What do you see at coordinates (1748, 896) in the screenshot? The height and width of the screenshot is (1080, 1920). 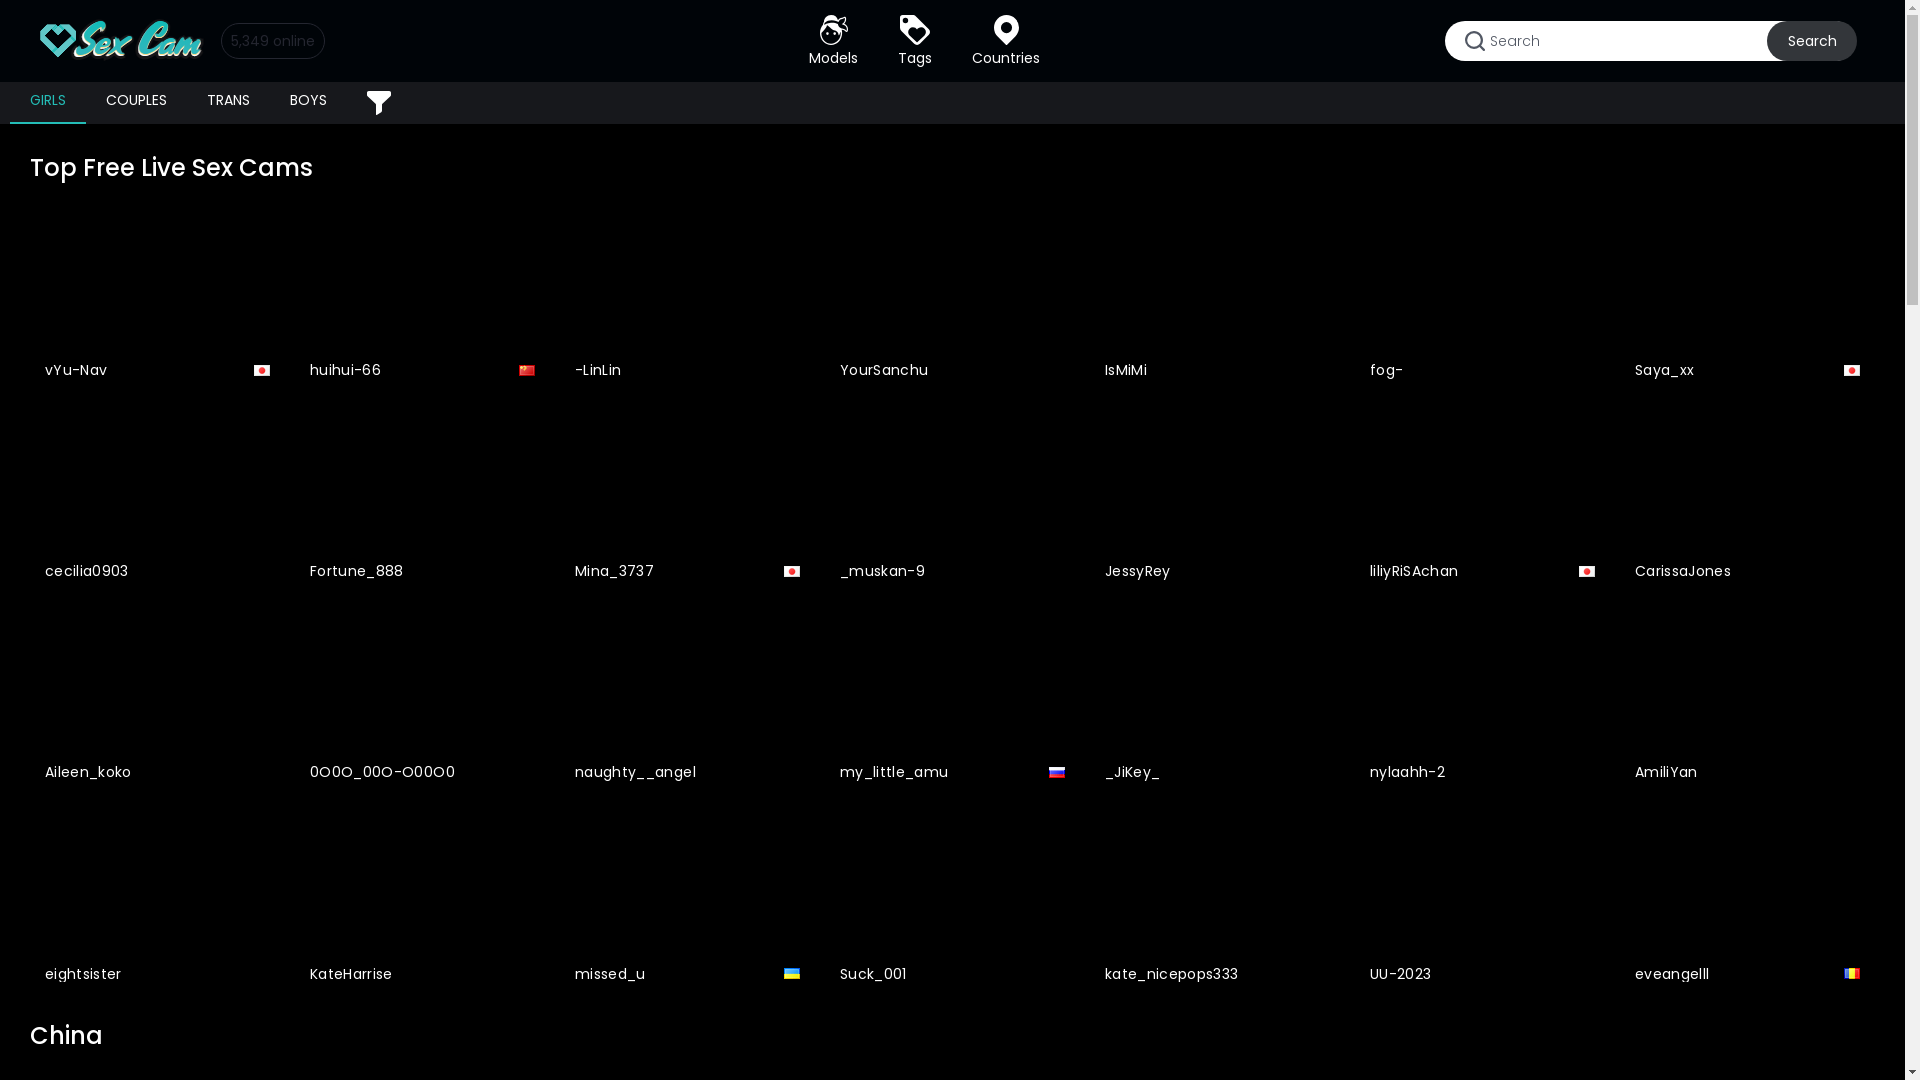 I see `eveangelll` at bounding box center [1748, 896].